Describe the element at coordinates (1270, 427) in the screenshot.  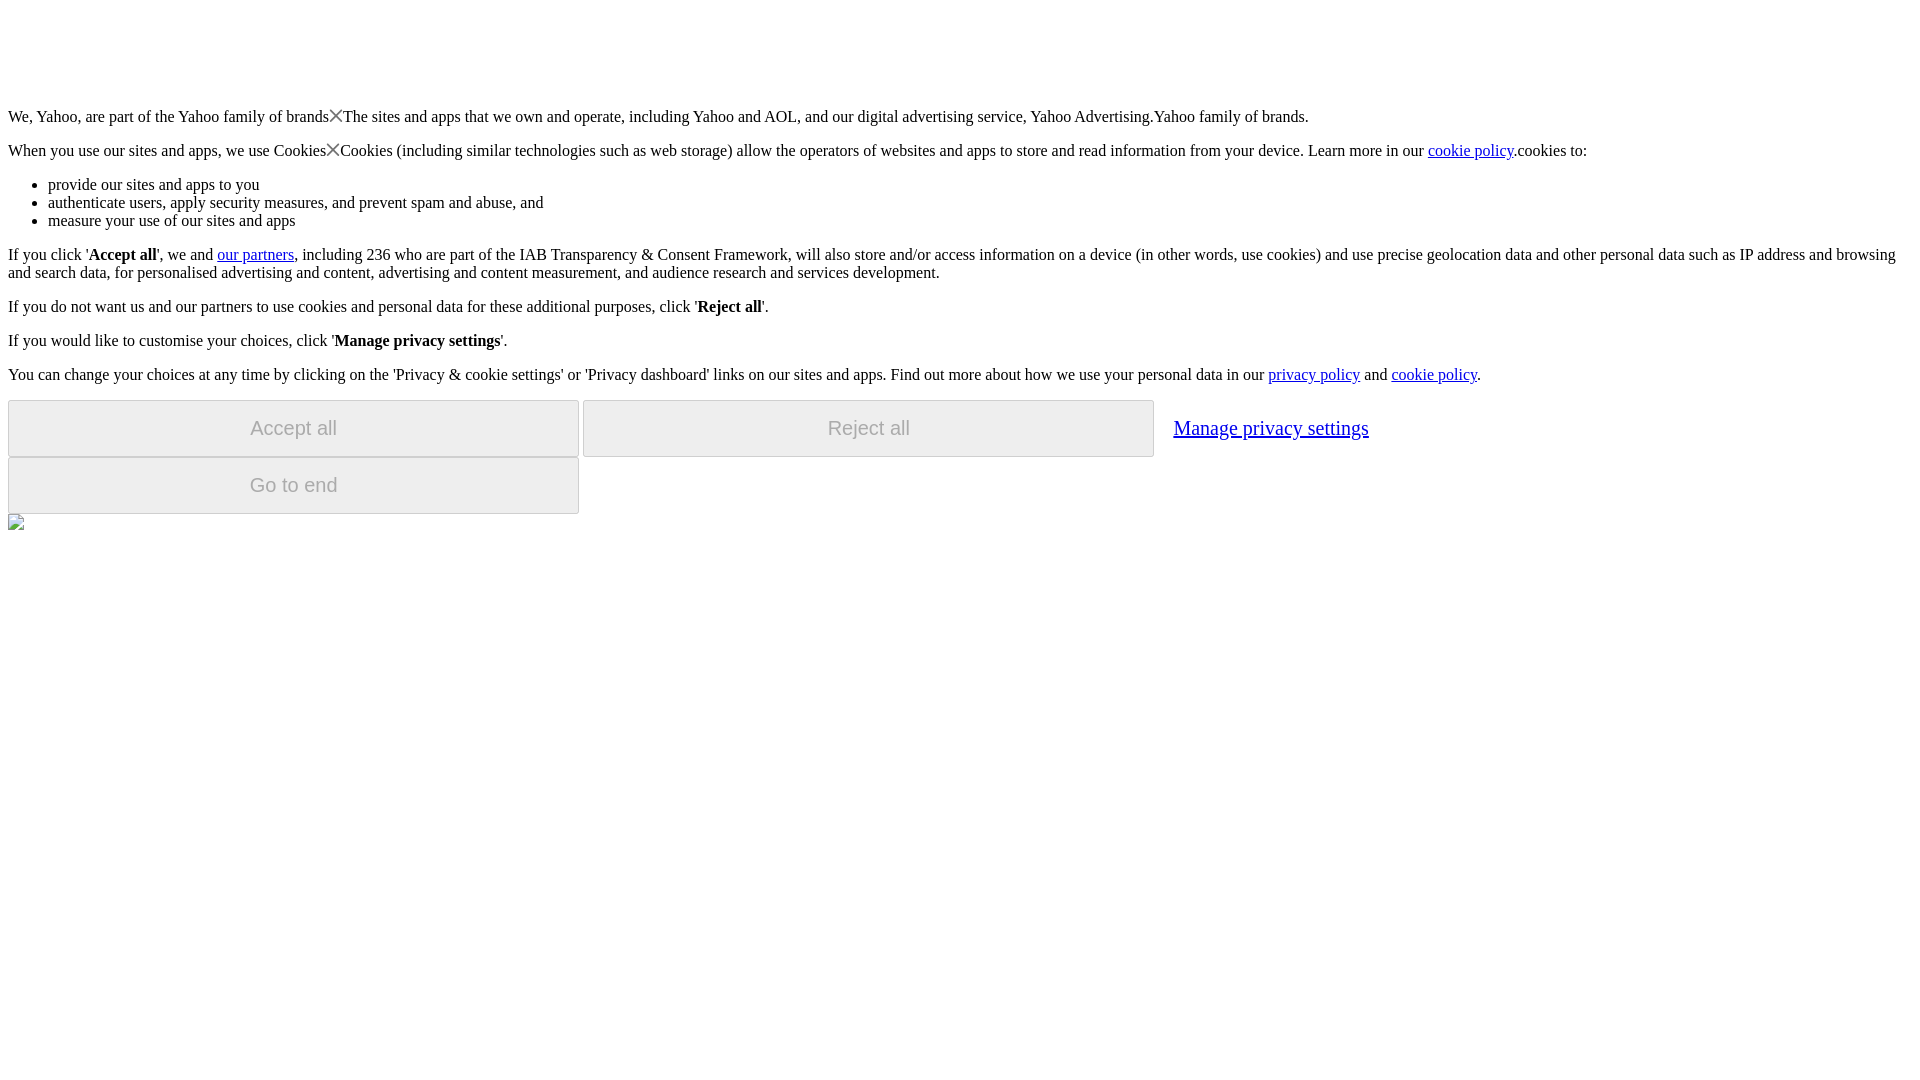
I see `Manage privacy settings` at that location.